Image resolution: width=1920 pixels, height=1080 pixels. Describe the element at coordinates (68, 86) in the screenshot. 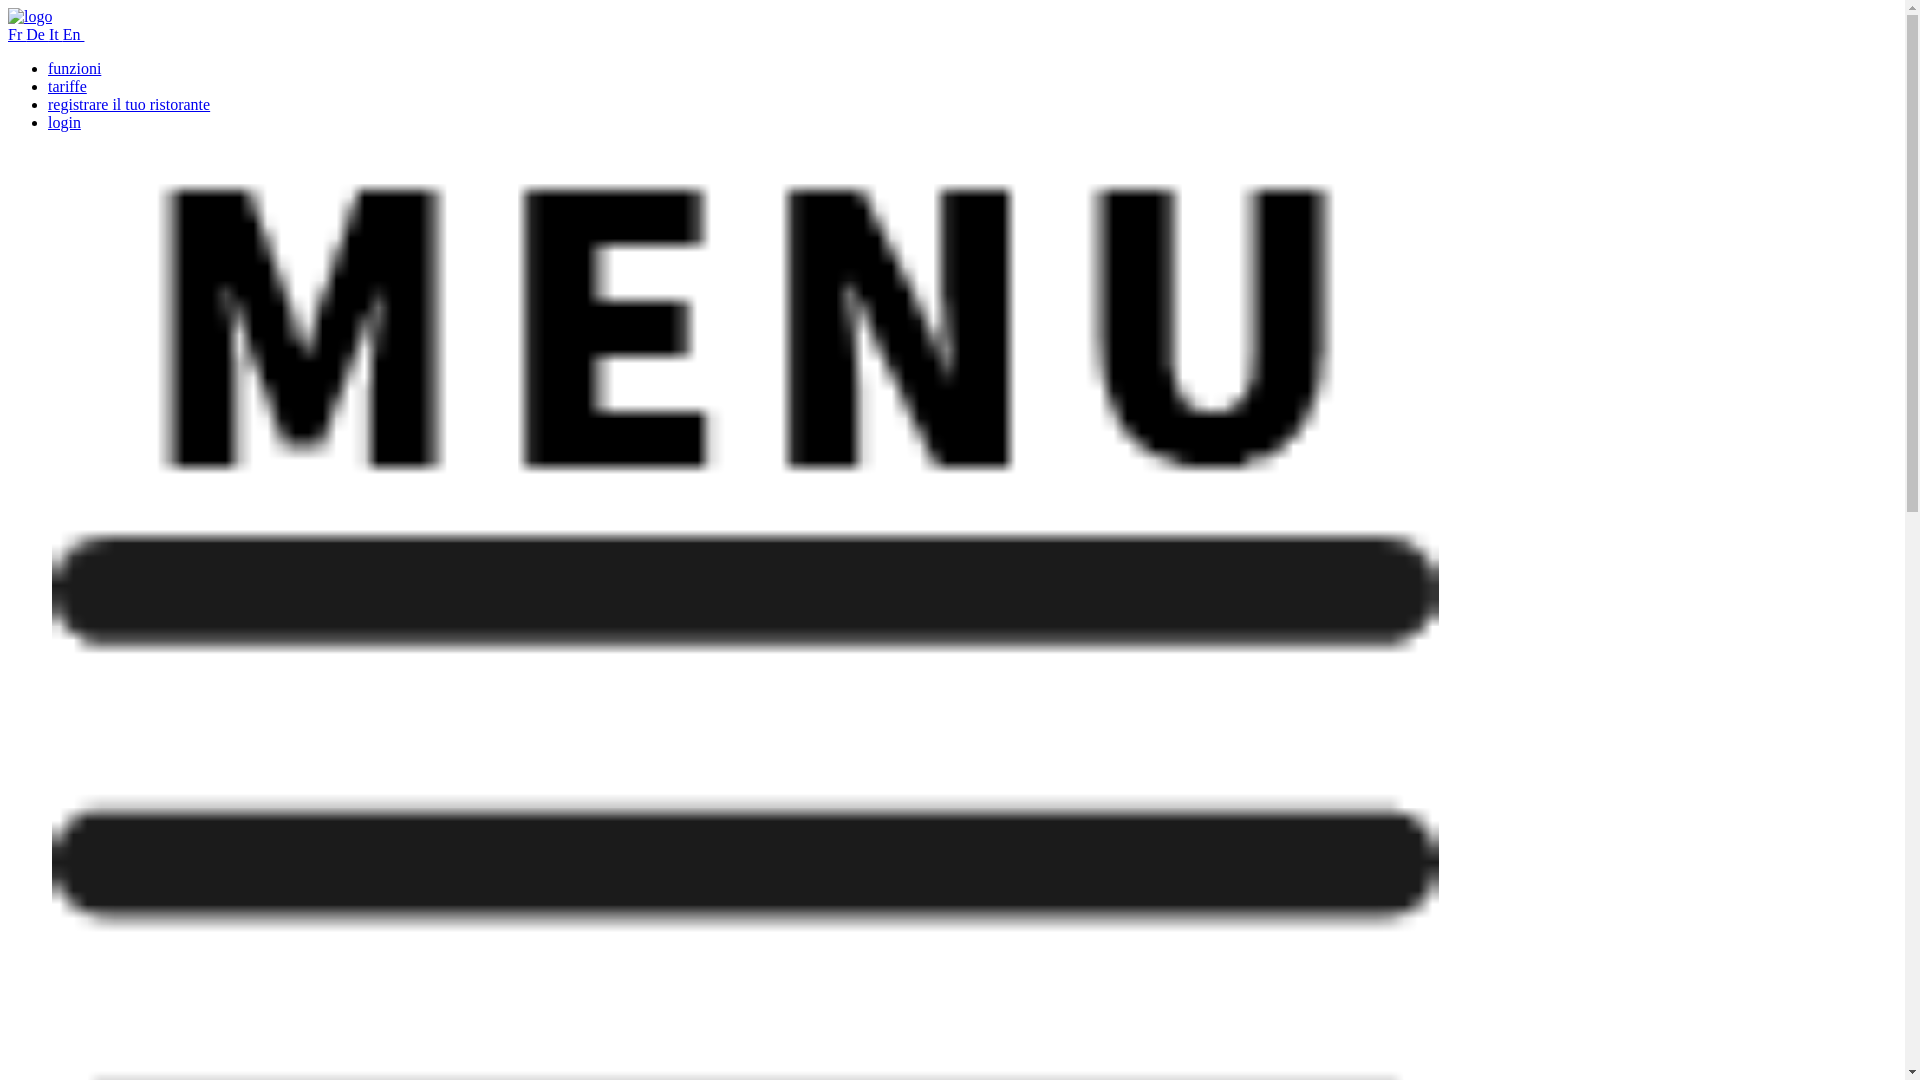

I see `tariffe` at that location.